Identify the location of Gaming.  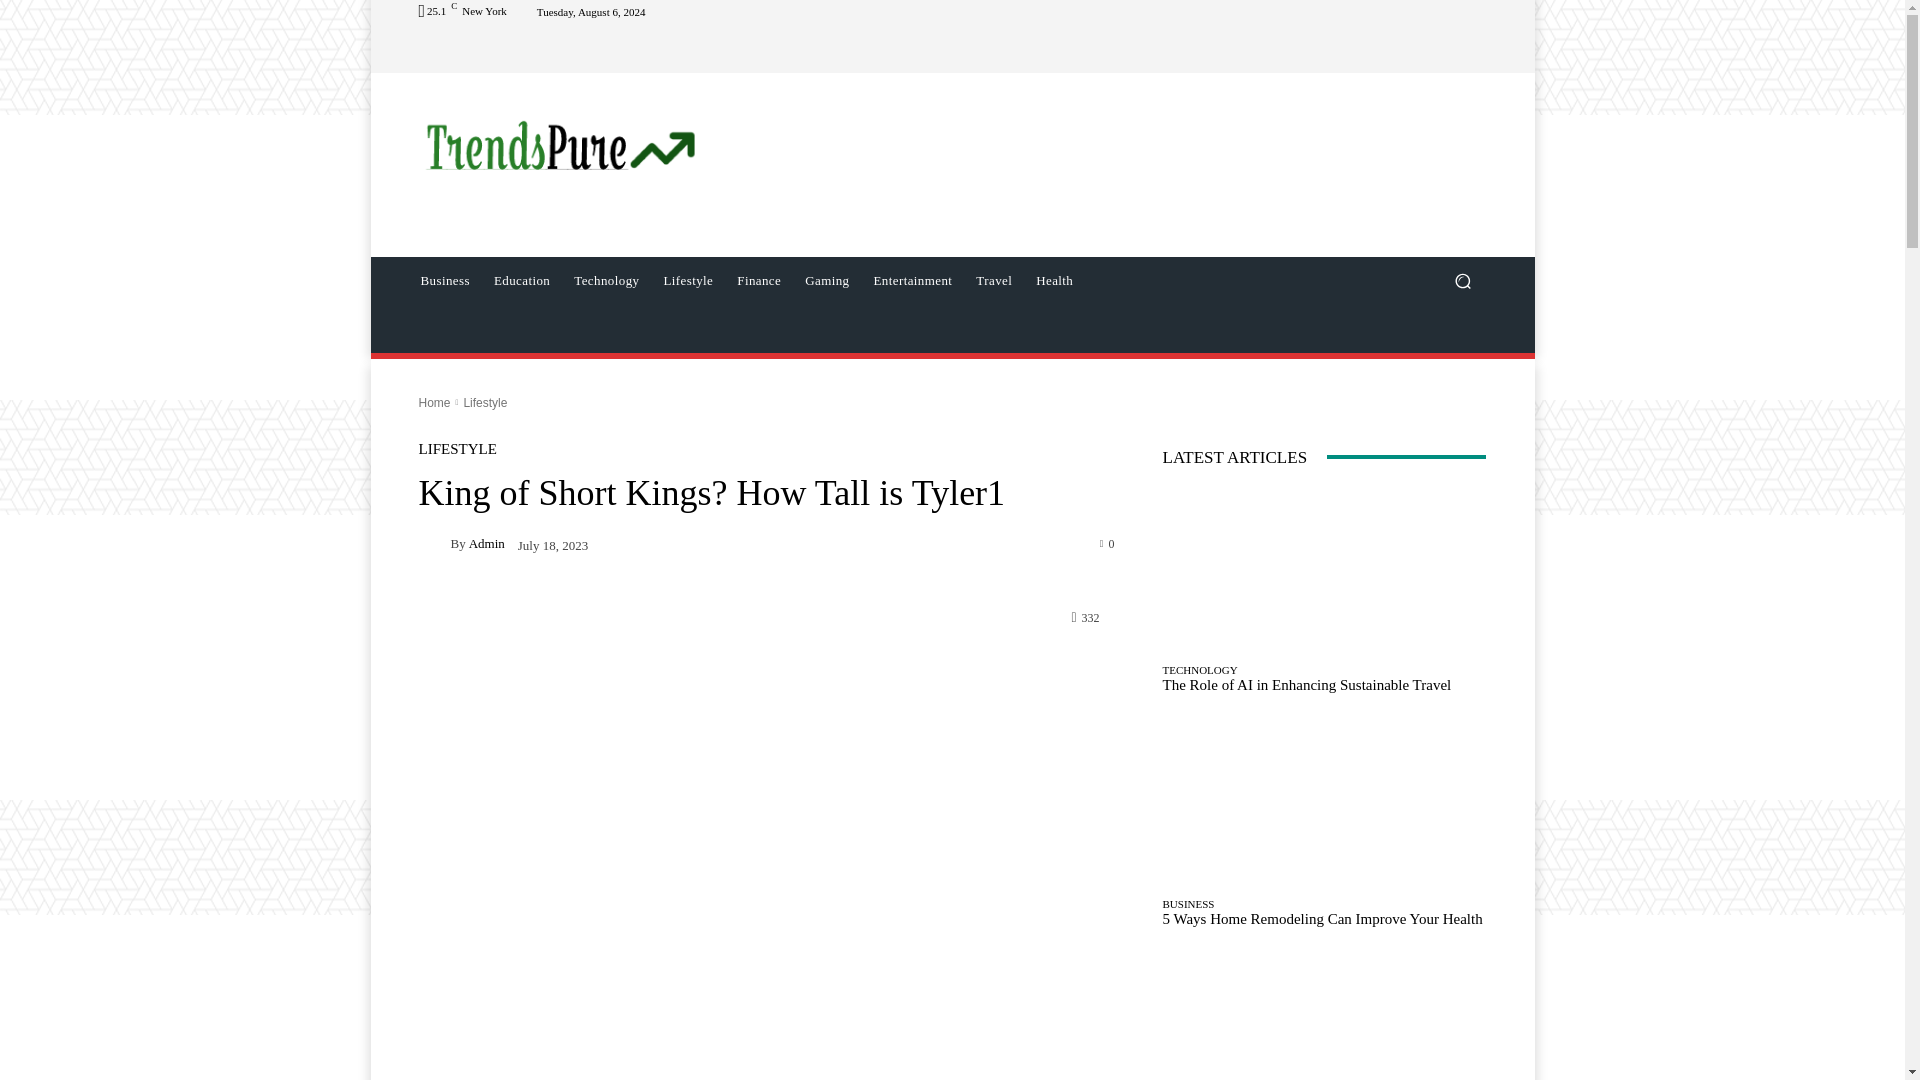
(826, 280).